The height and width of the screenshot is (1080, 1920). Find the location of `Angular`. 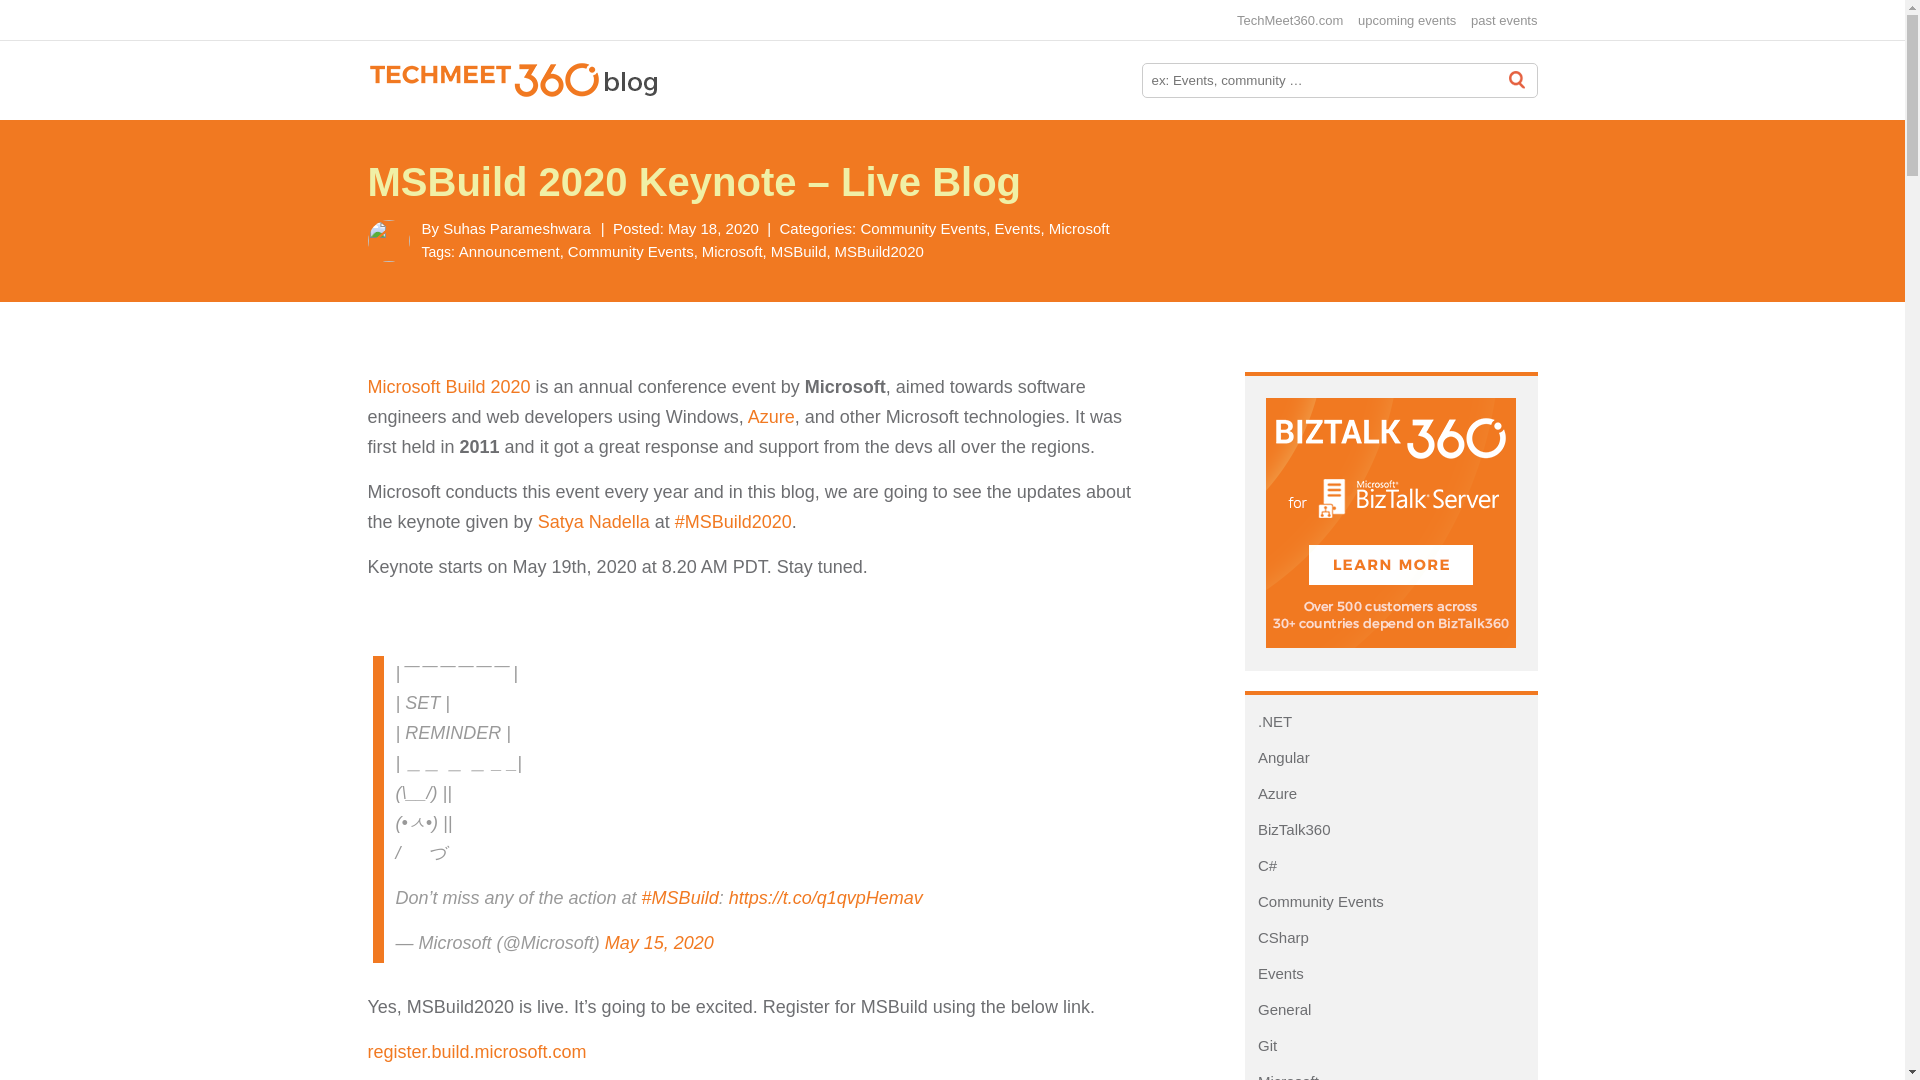

Angular is located at coordinates (1278, 757).